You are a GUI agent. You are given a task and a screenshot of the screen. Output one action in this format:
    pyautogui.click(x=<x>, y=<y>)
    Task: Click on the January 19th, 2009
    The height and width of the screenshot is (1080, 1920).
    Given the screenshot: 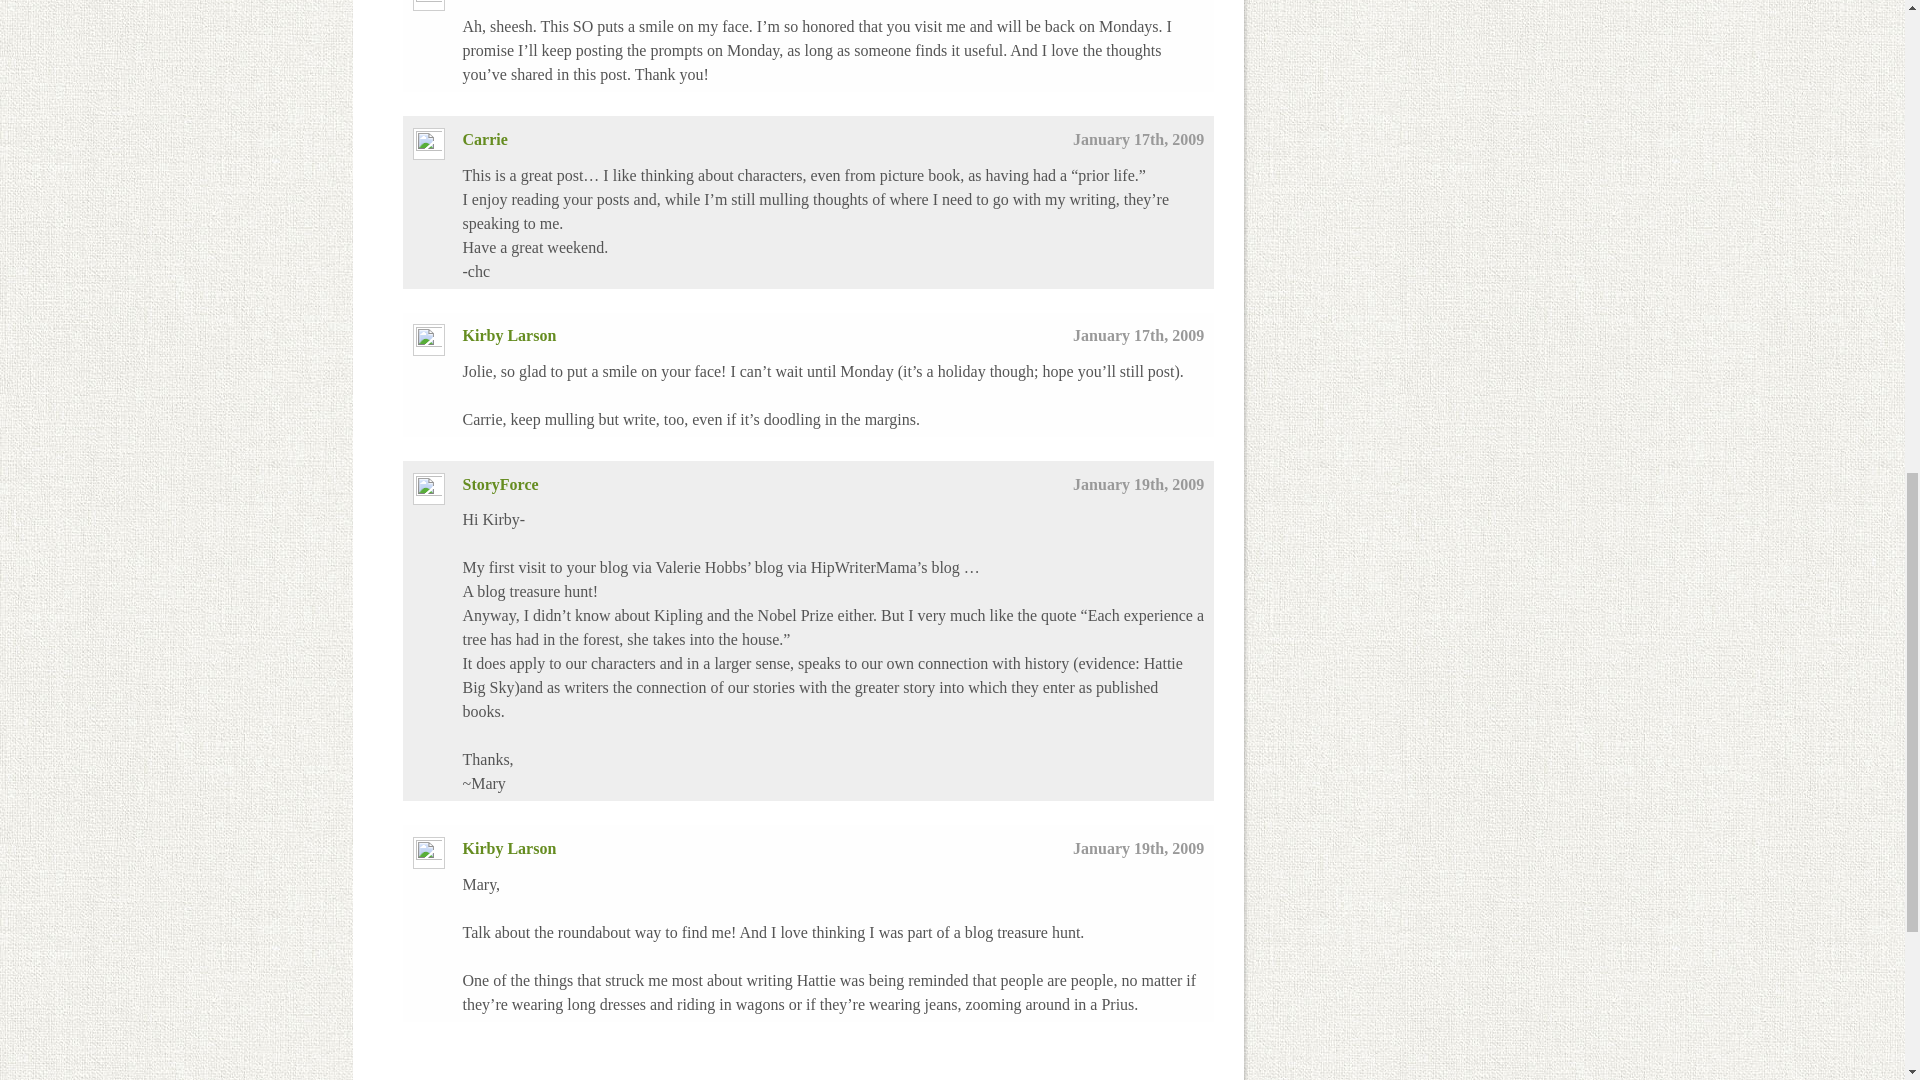 What is the action you would take?
    pyautogui.click(x=1138, y=848)
    